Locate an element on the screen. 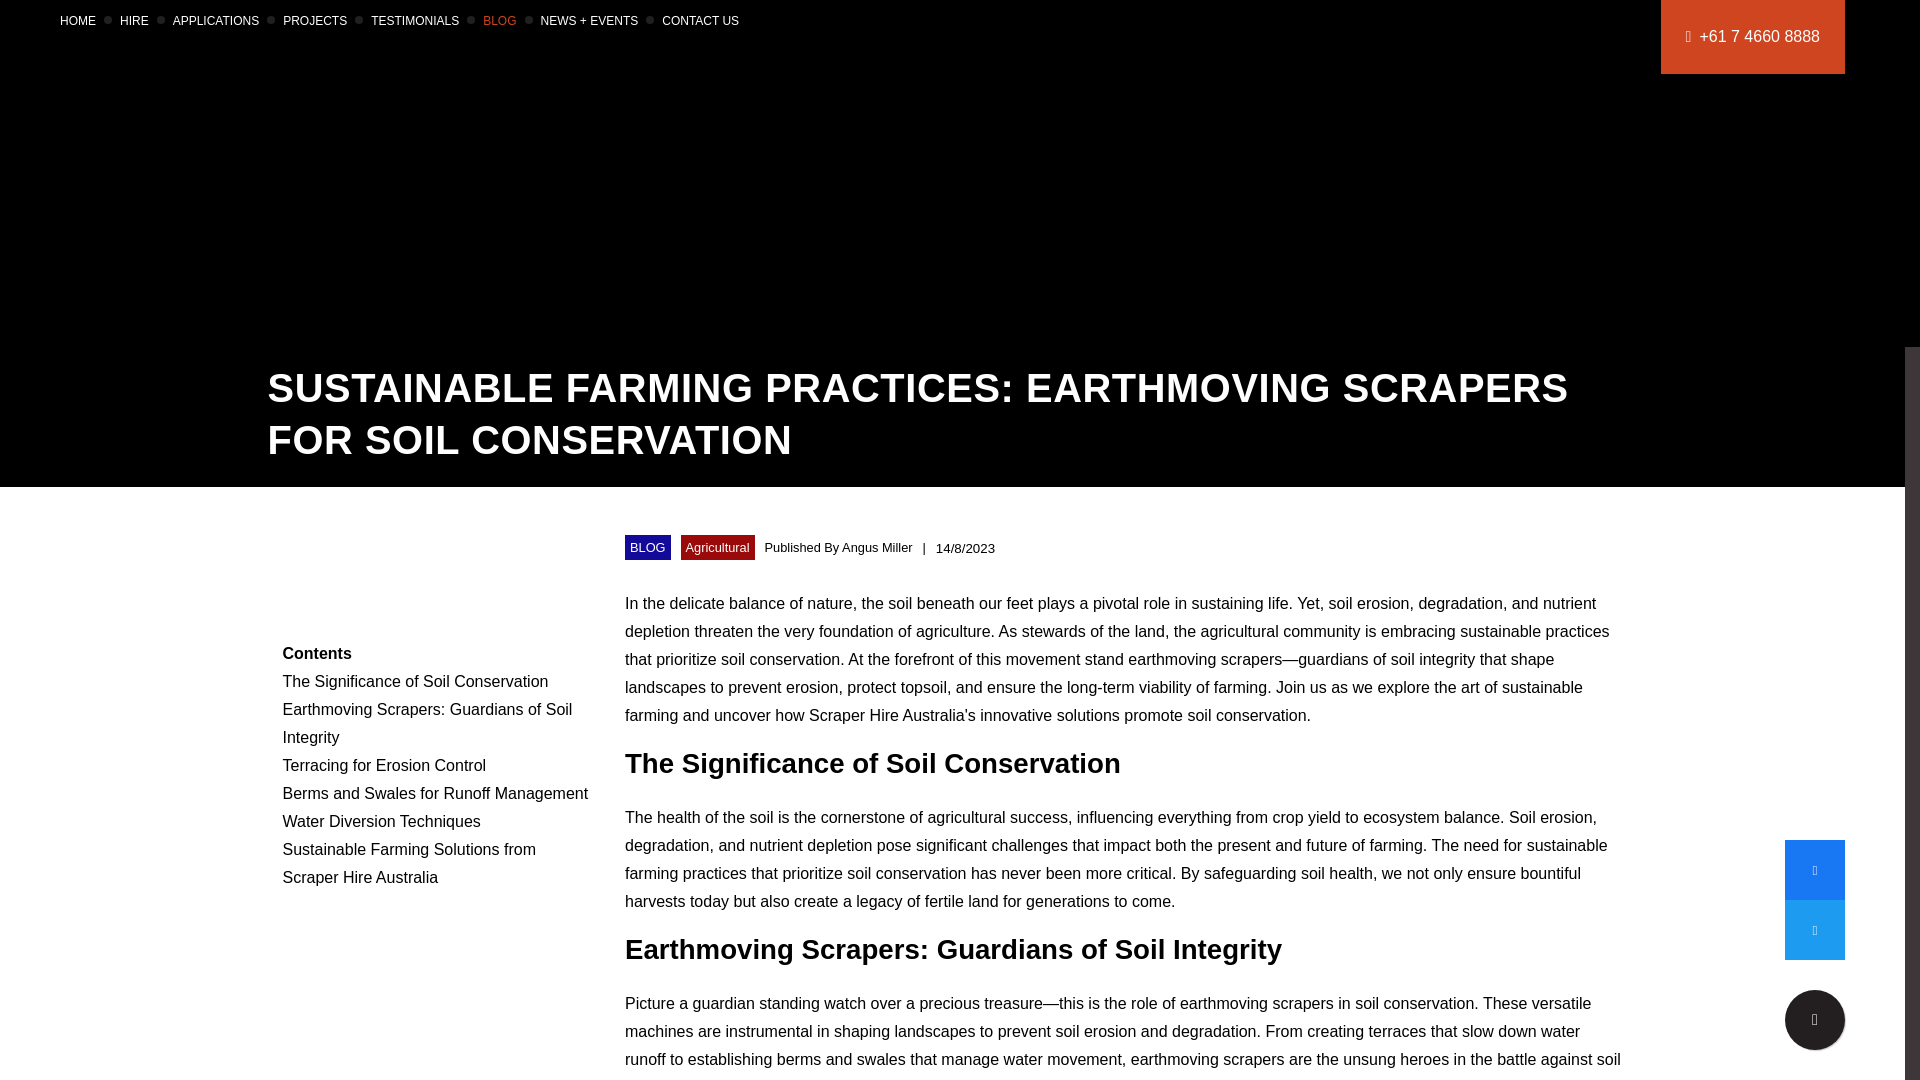 This screenshot has height=1080, width=1920. PROJECTS is located at coordinates (314, 21).